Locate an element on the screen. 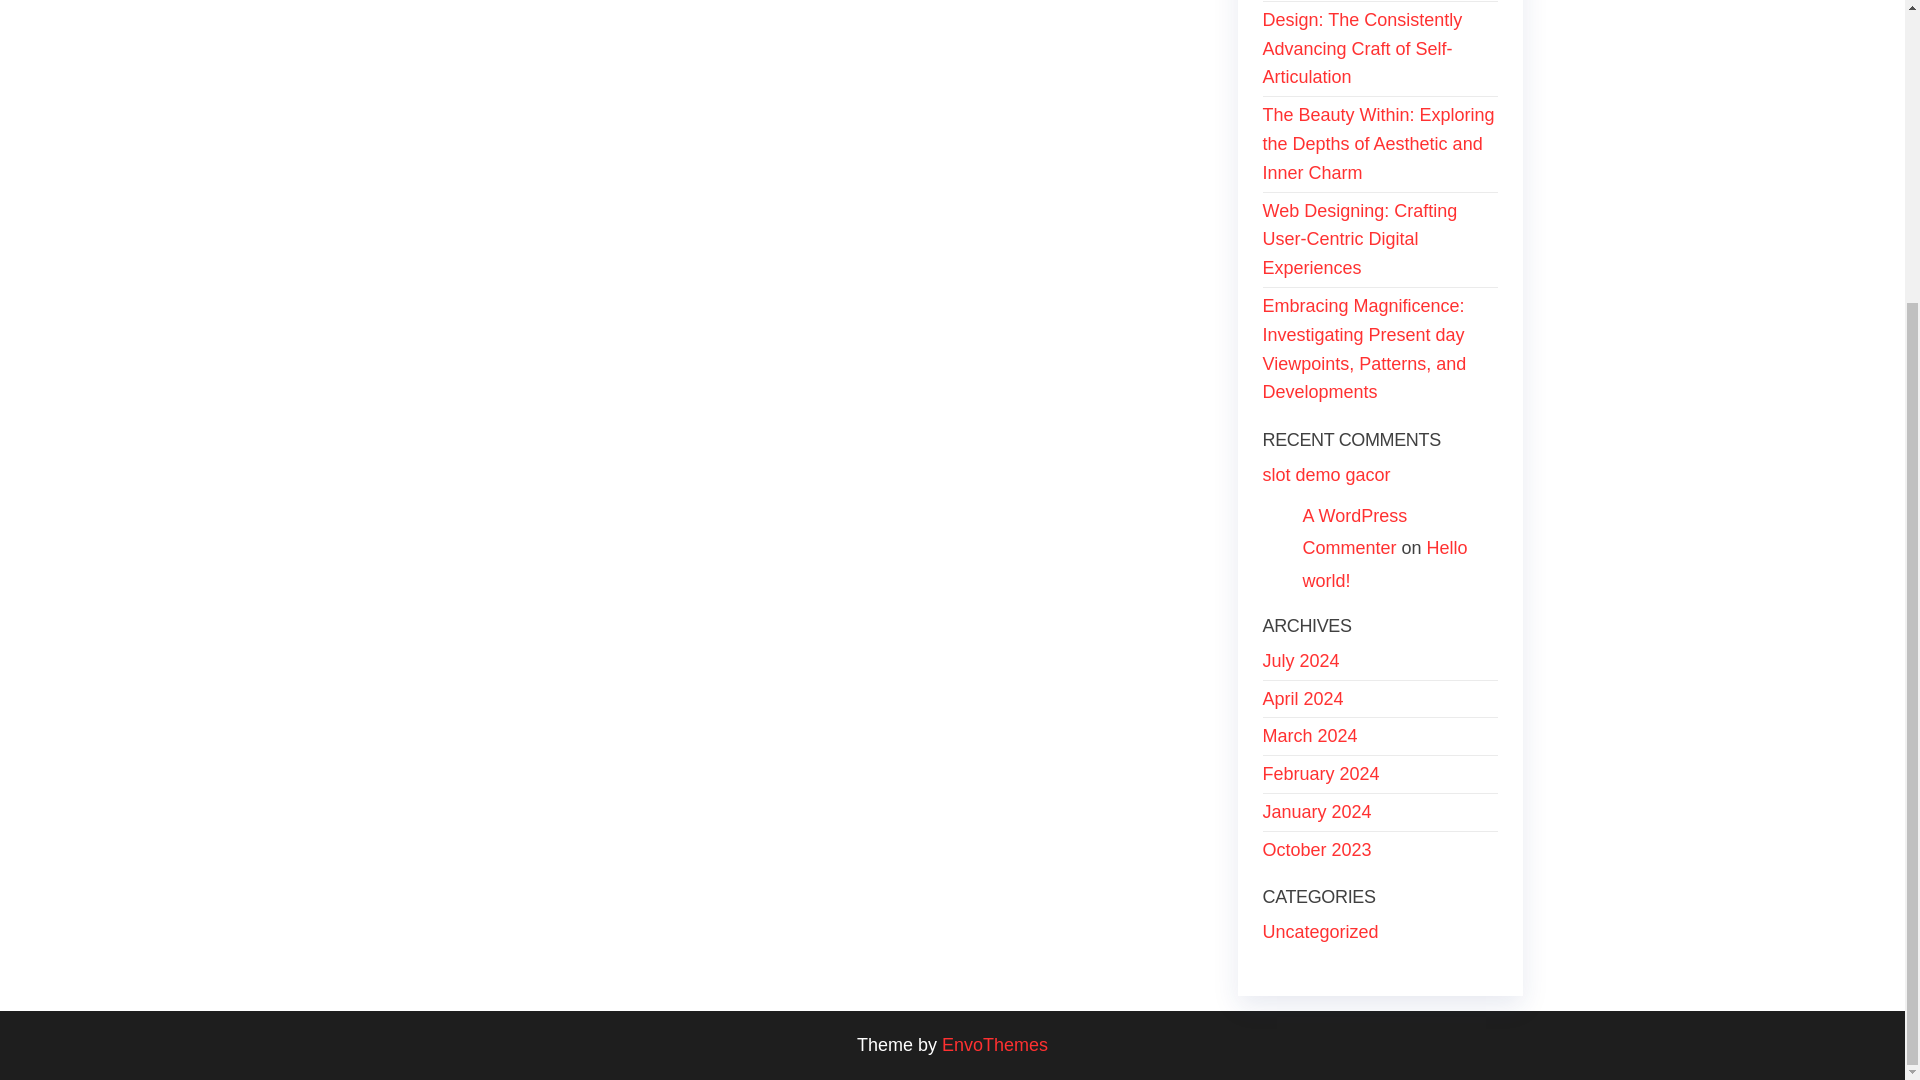  slot demo gacor is located at coordinates (1326, 474).